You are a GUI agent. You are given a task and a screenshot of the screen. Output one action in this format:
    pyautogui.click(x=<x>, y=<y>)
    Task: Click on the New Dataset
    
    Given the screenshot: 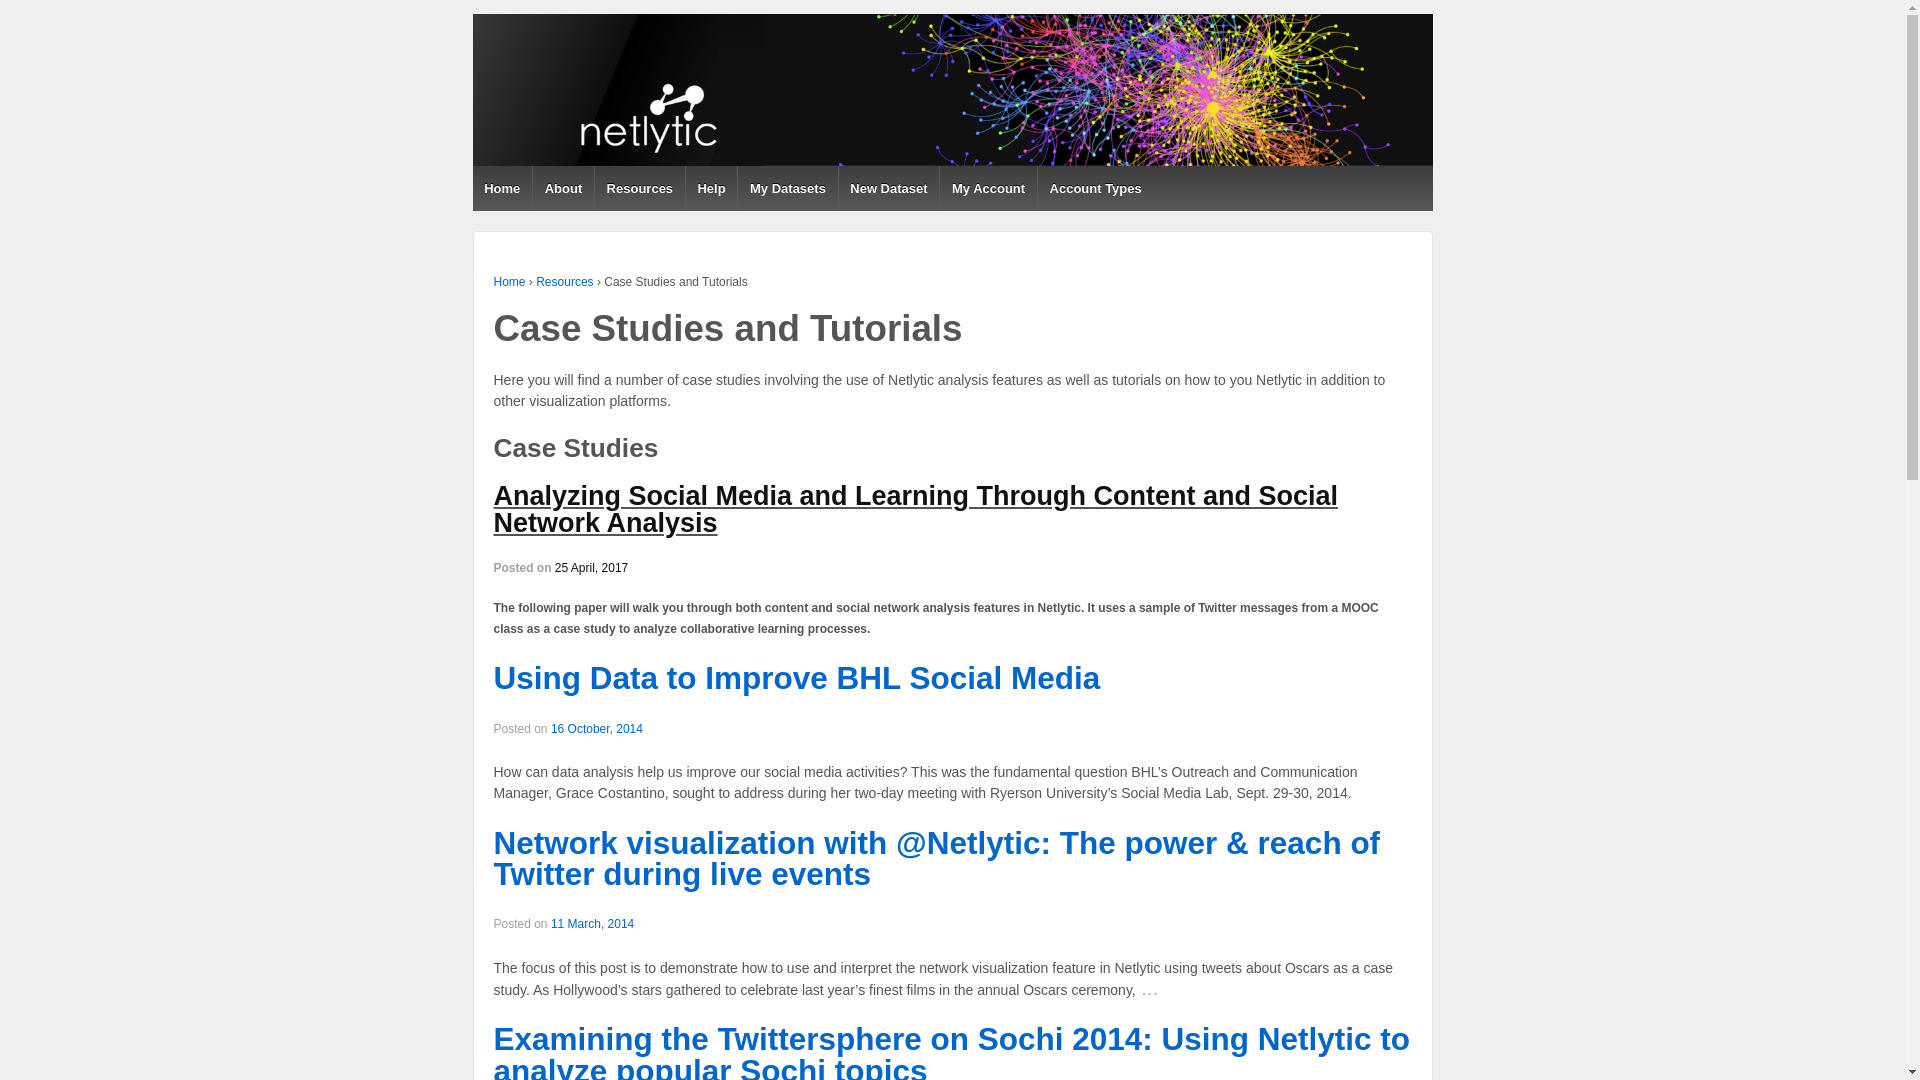 What is the action you would take?
    pyautogui.click(x=888, y=188)
    